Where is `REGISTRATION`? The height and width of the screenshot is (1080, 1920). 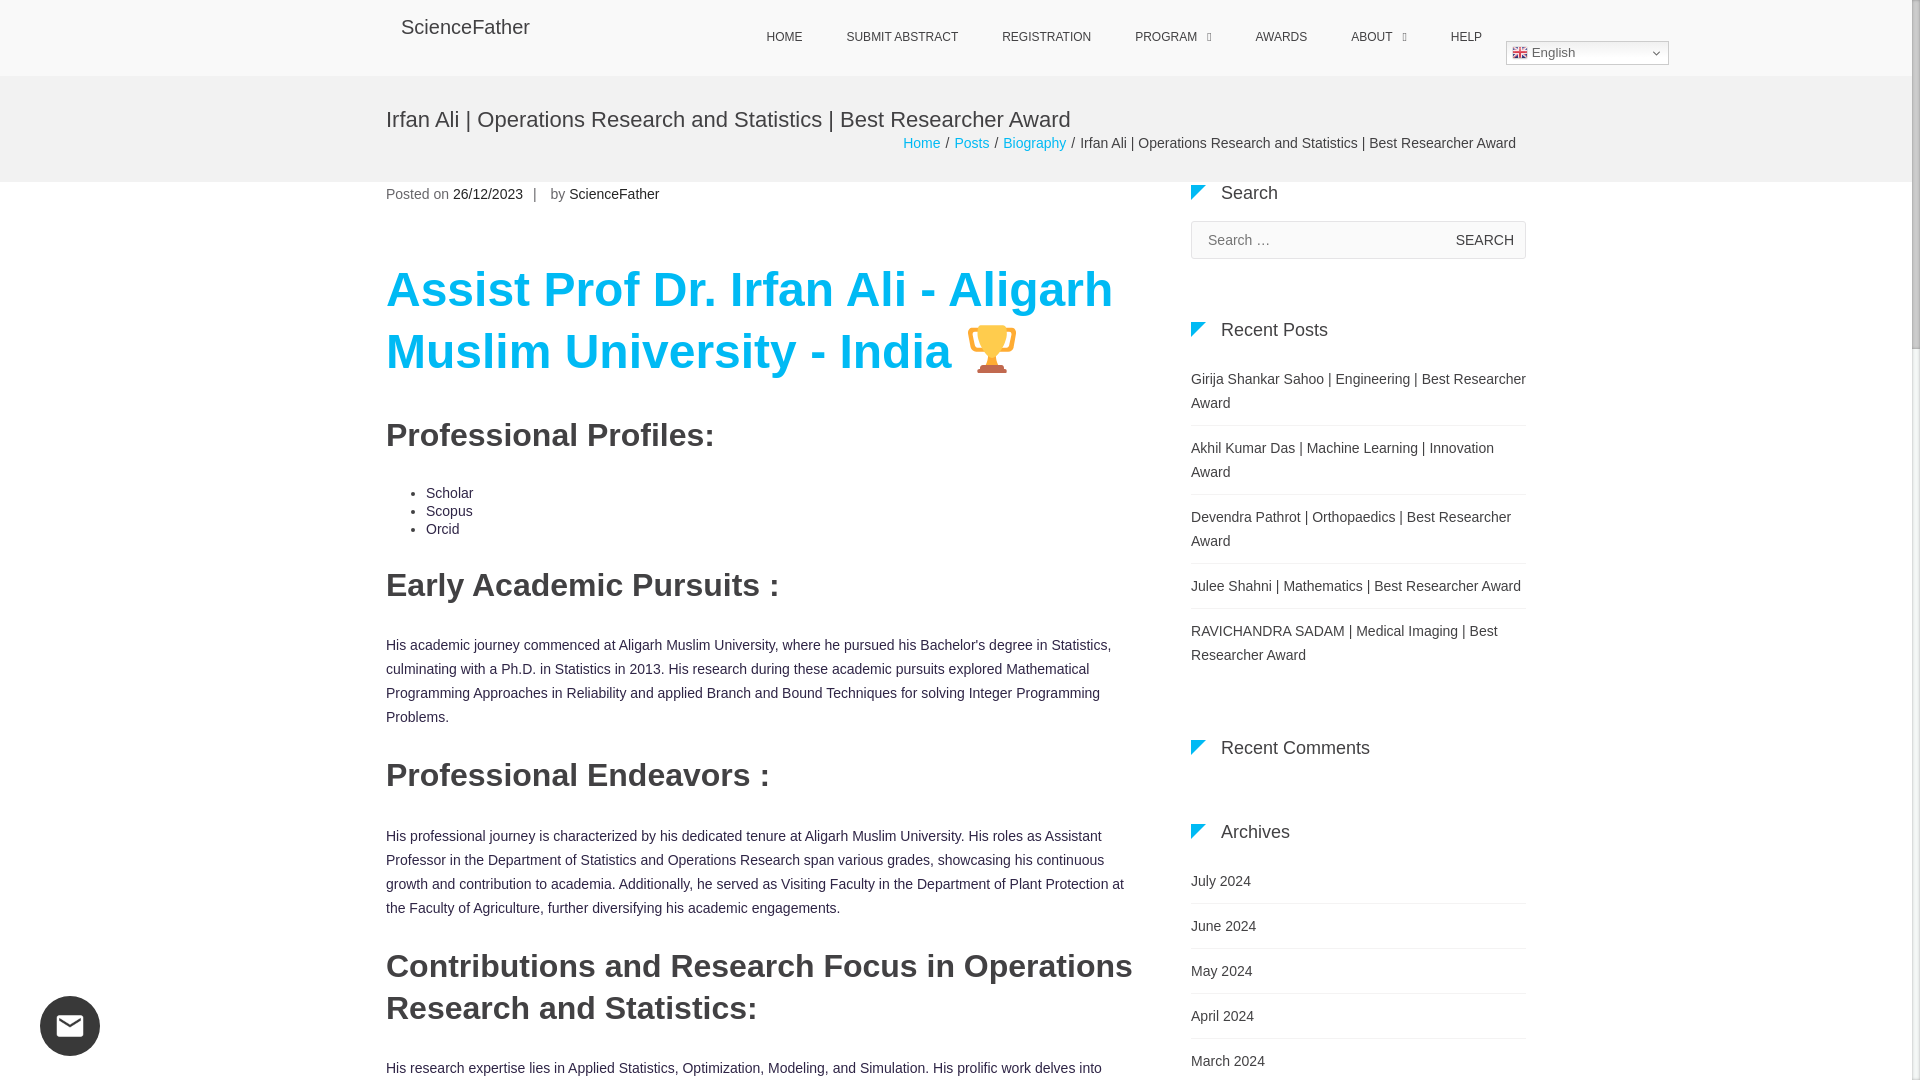 REGISTRATION is located at coordinates (1046, 38).